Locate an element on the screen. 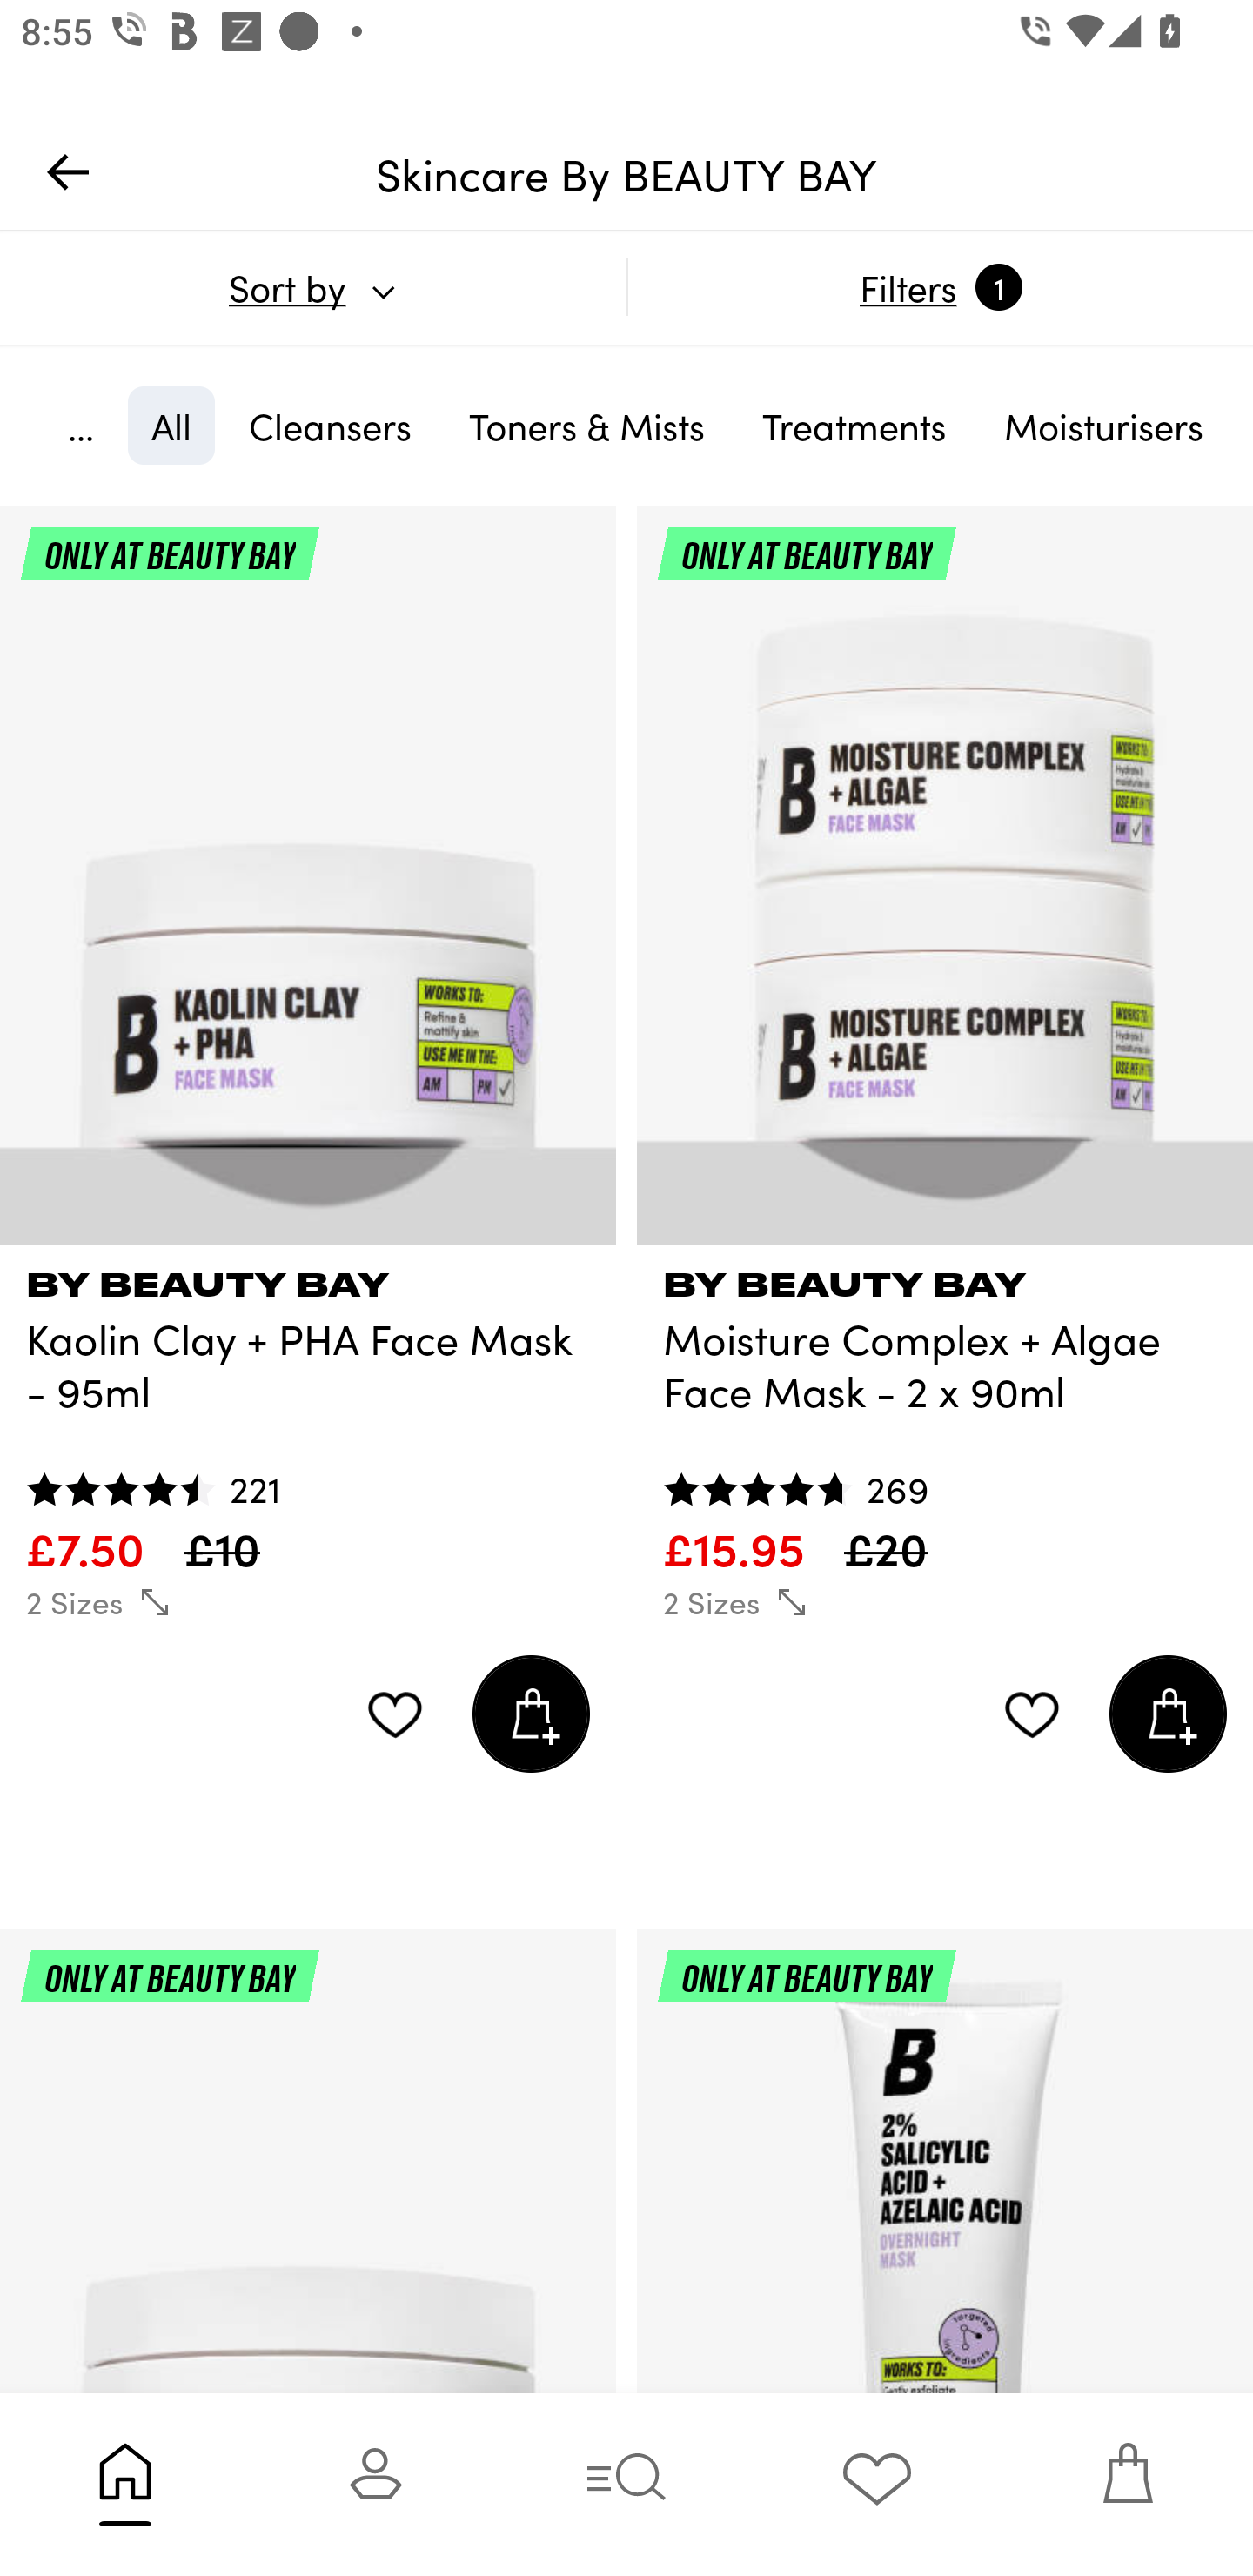 This screenshot has height=2576, width=1253. ... is located at coordinates (80, 425).